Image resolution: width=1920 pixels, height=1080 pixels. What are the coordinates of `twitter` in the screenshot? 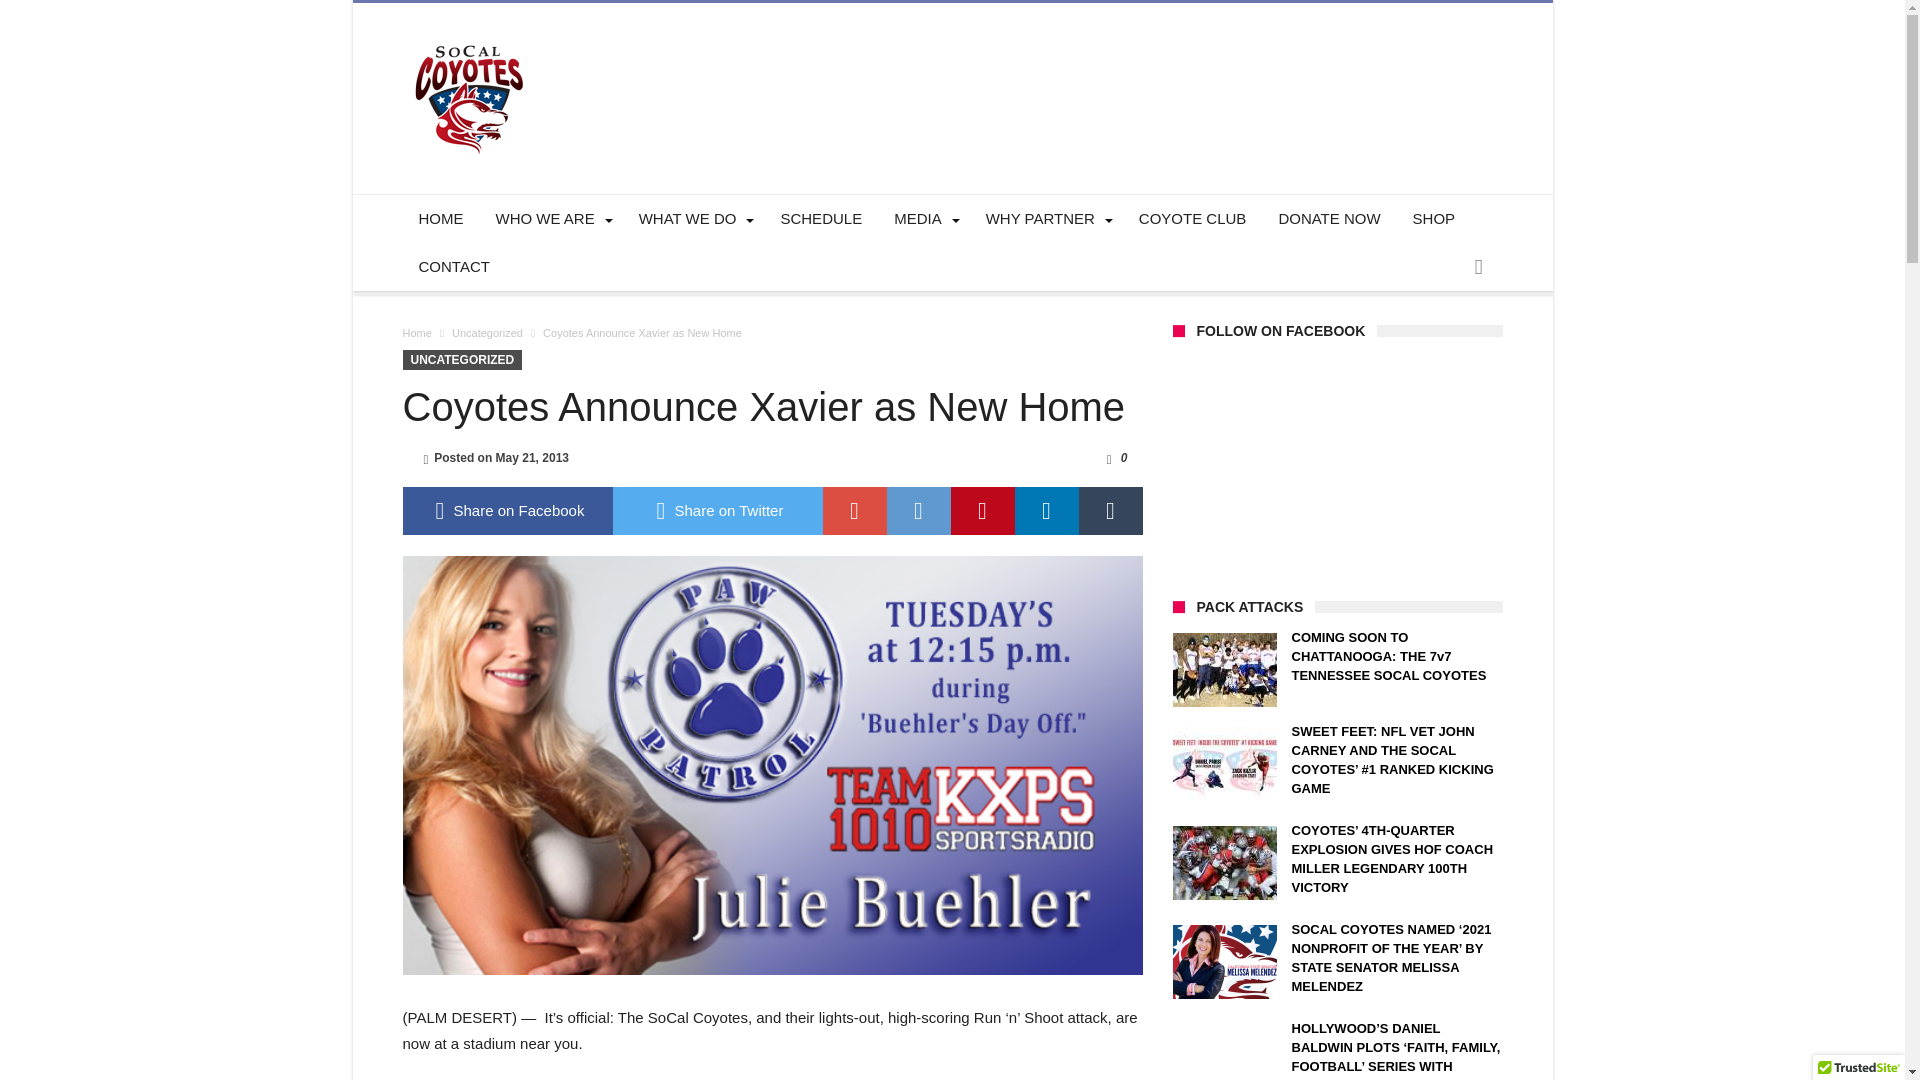 It's located at (716, 510).